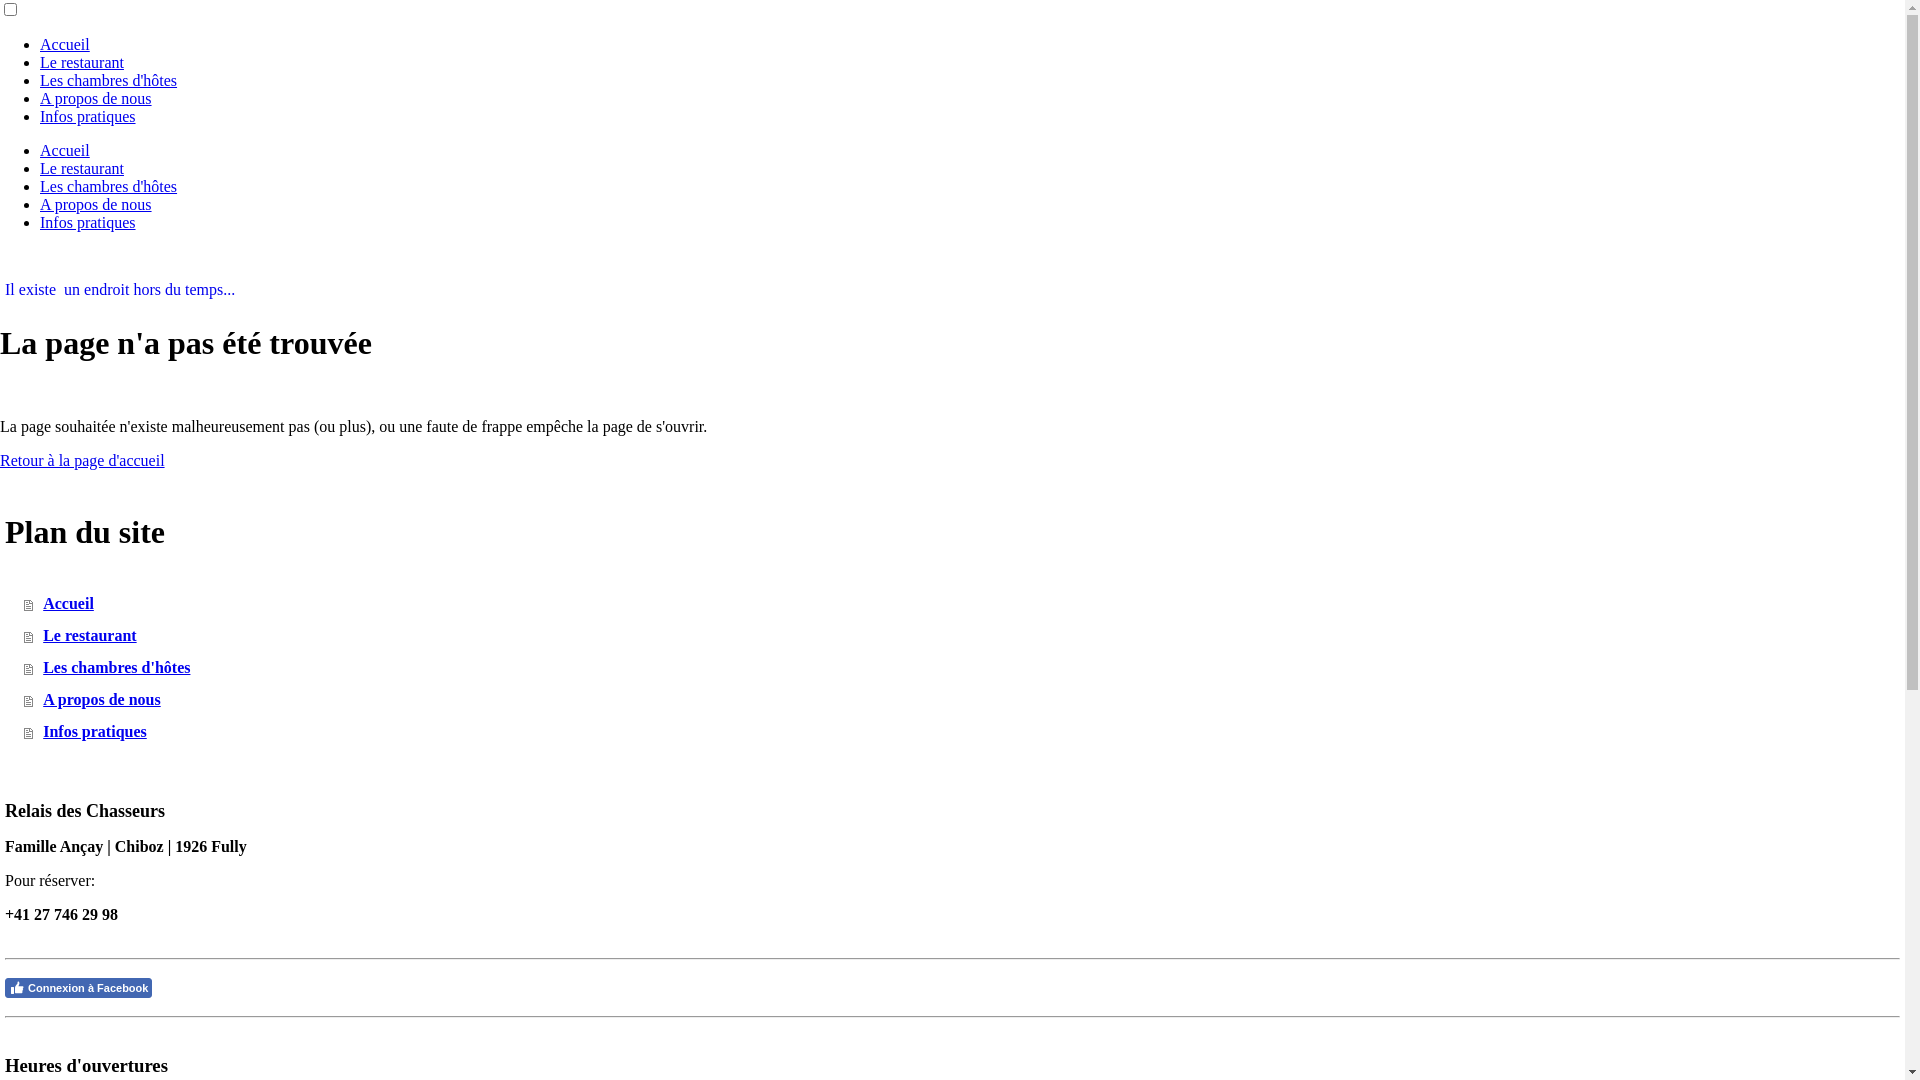 The width and height of the screenshot is (1920, 1080). Describe the element at coordinates (96, 204) in the screenshot. I see `A propos de nous` at that location.